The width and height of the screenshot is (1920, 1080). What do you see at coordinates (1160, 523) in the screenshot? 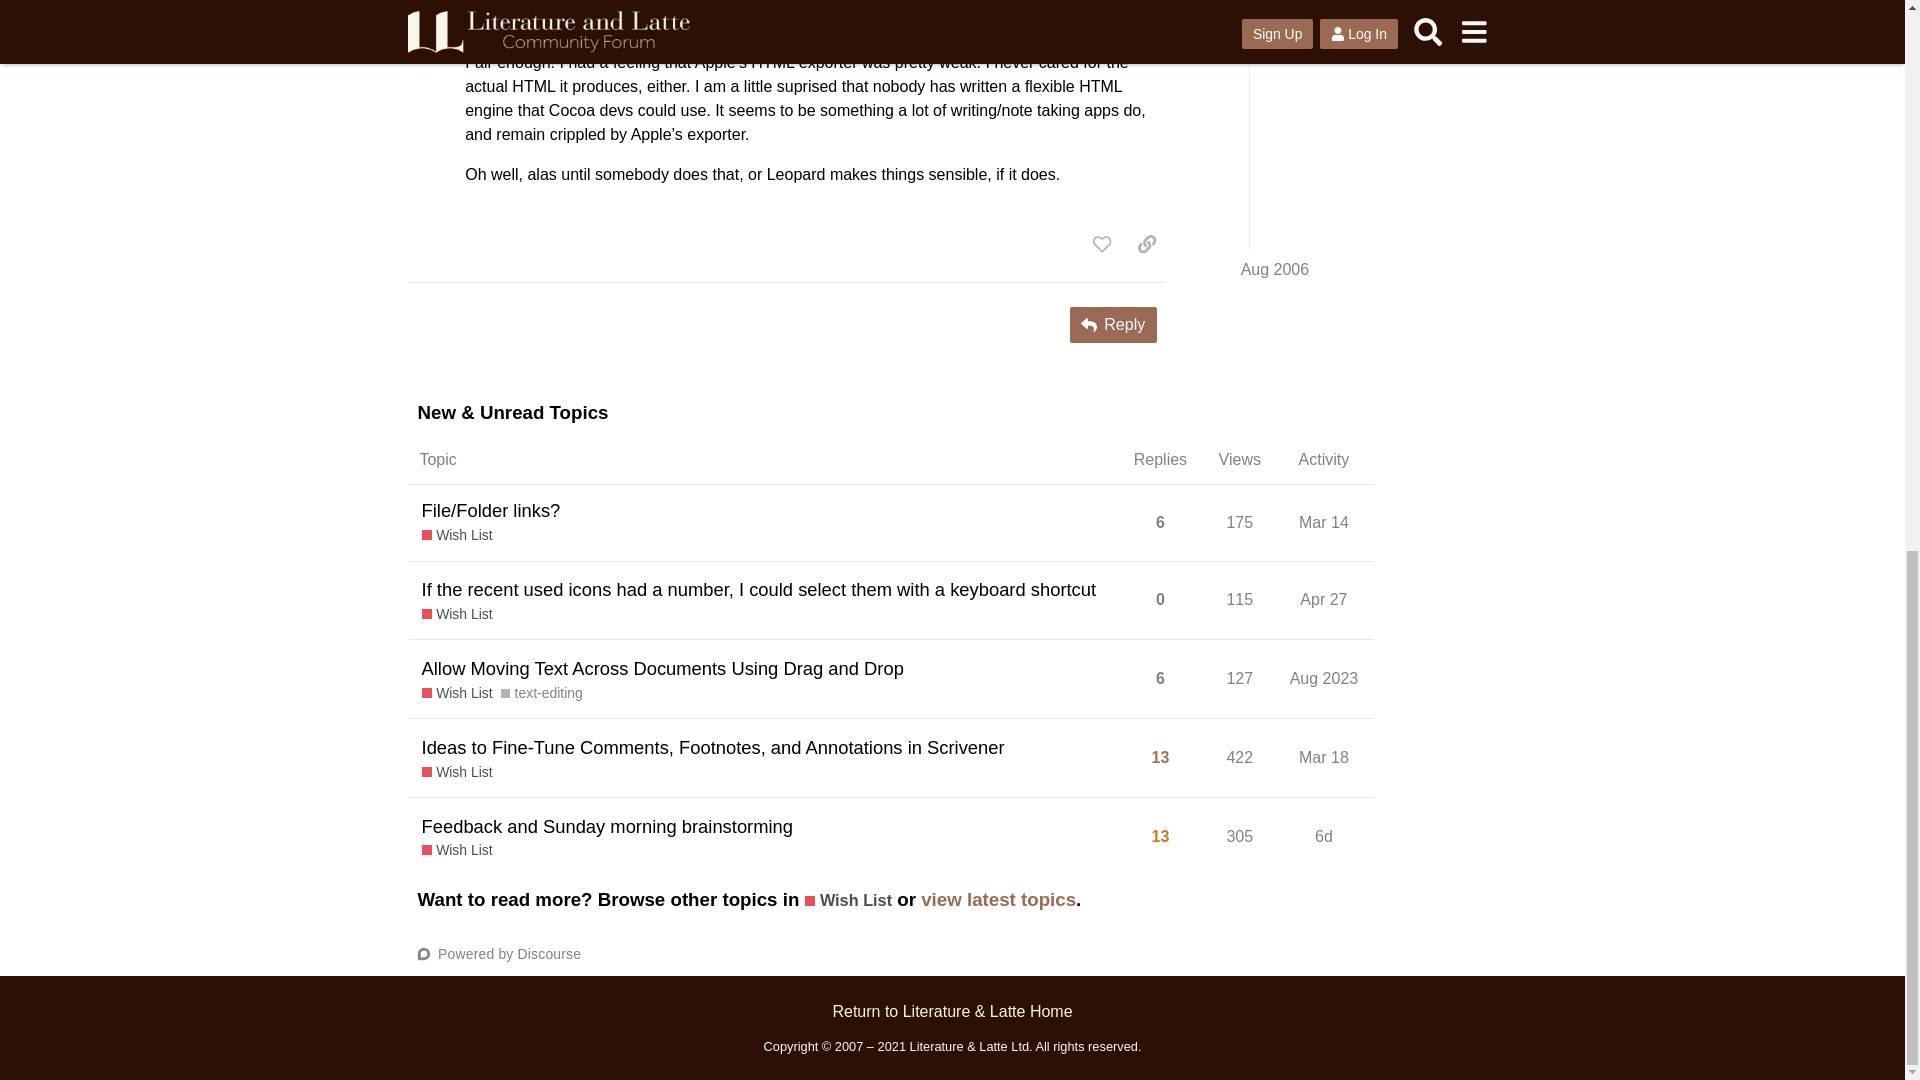
I see `6` at bounding box center [1160, 523].